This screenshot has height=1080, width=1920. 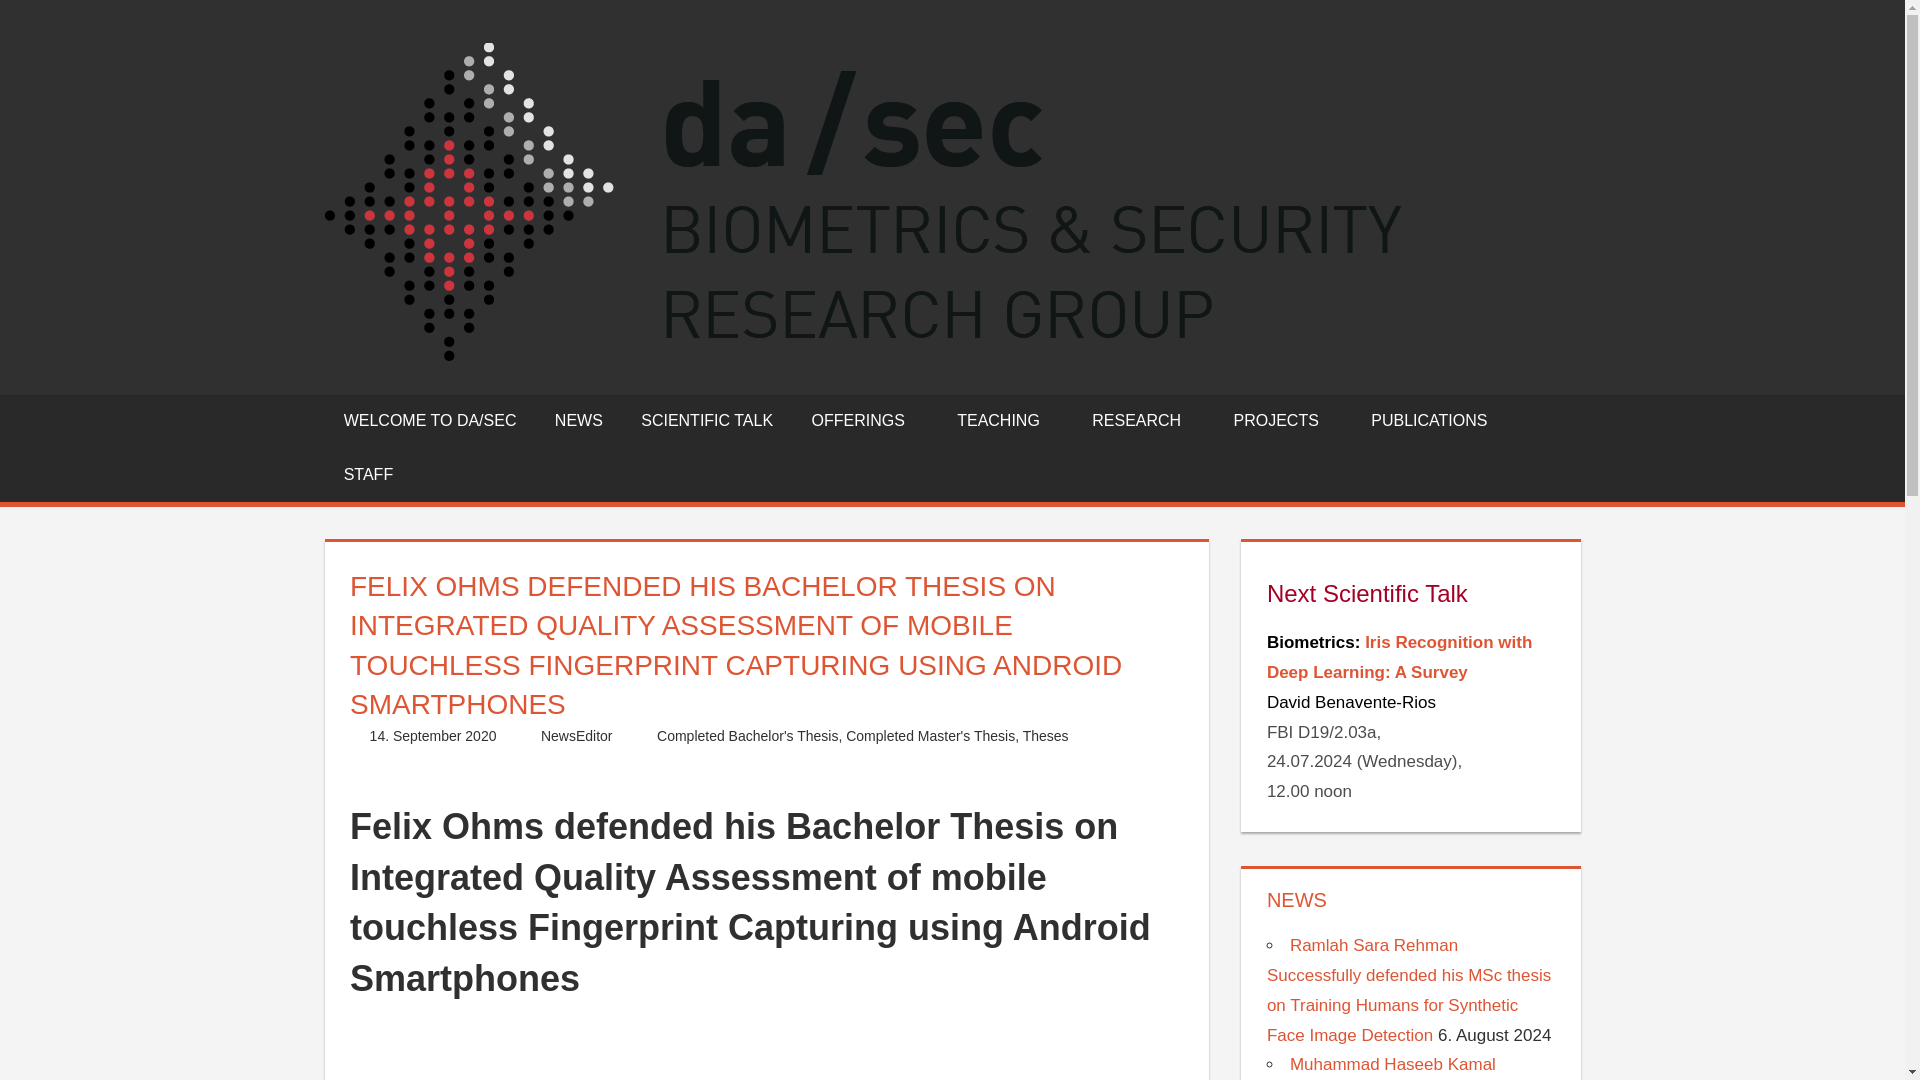 I want to click on RESEARCH, so click(x=1143, y=421).